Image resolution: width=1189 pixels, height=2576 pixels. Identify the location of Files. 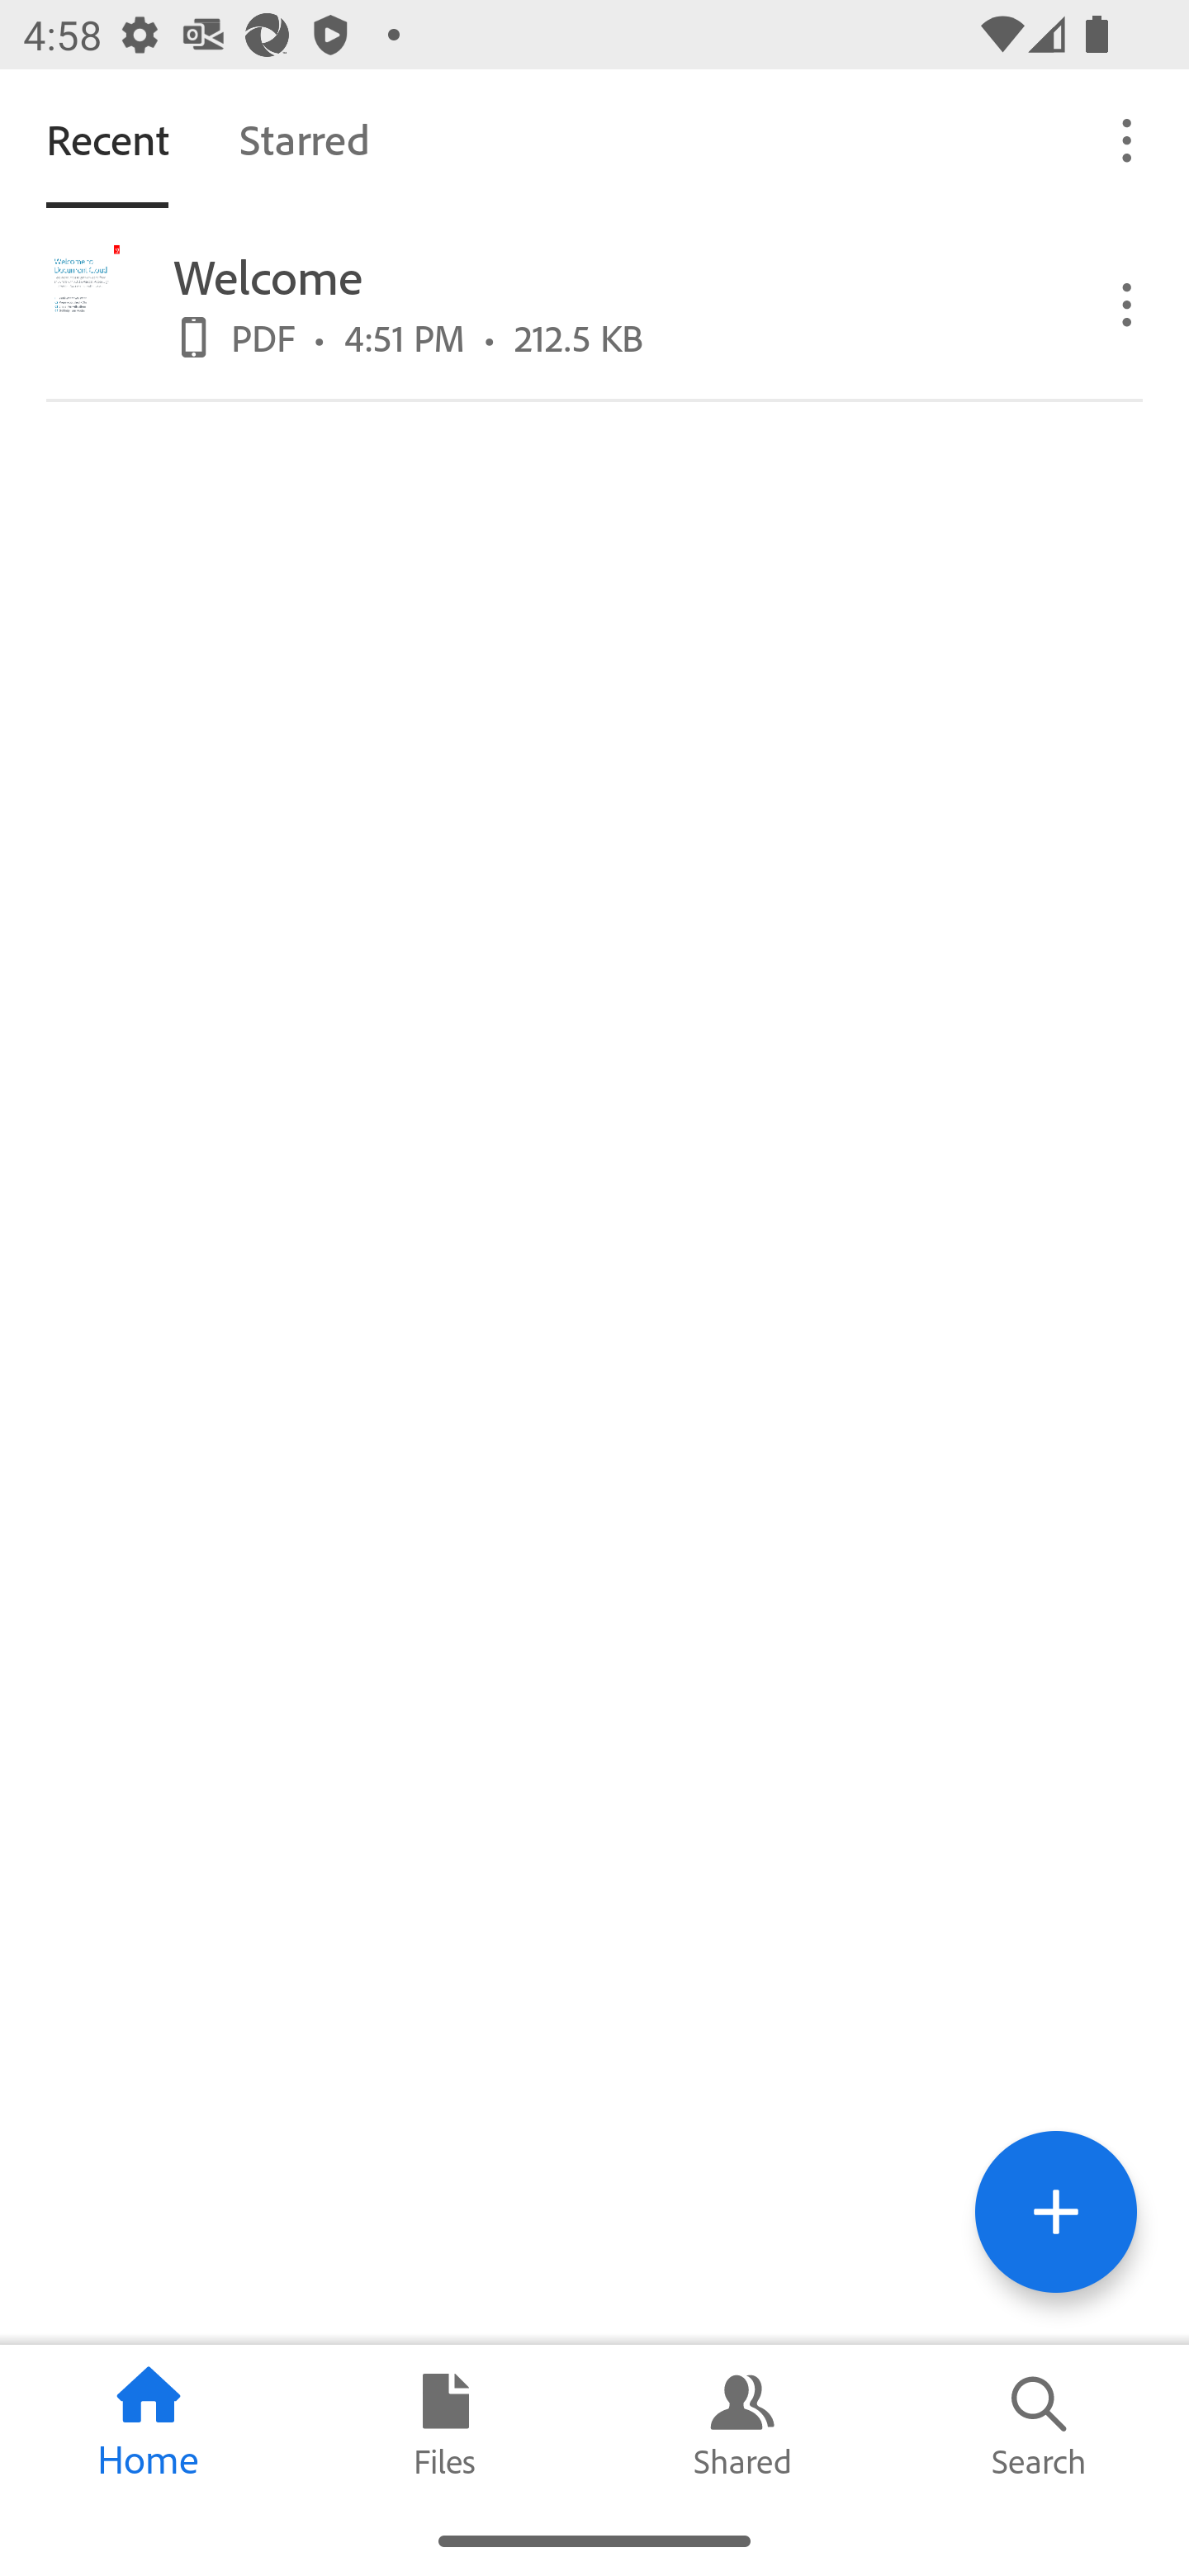
(446, 2425).